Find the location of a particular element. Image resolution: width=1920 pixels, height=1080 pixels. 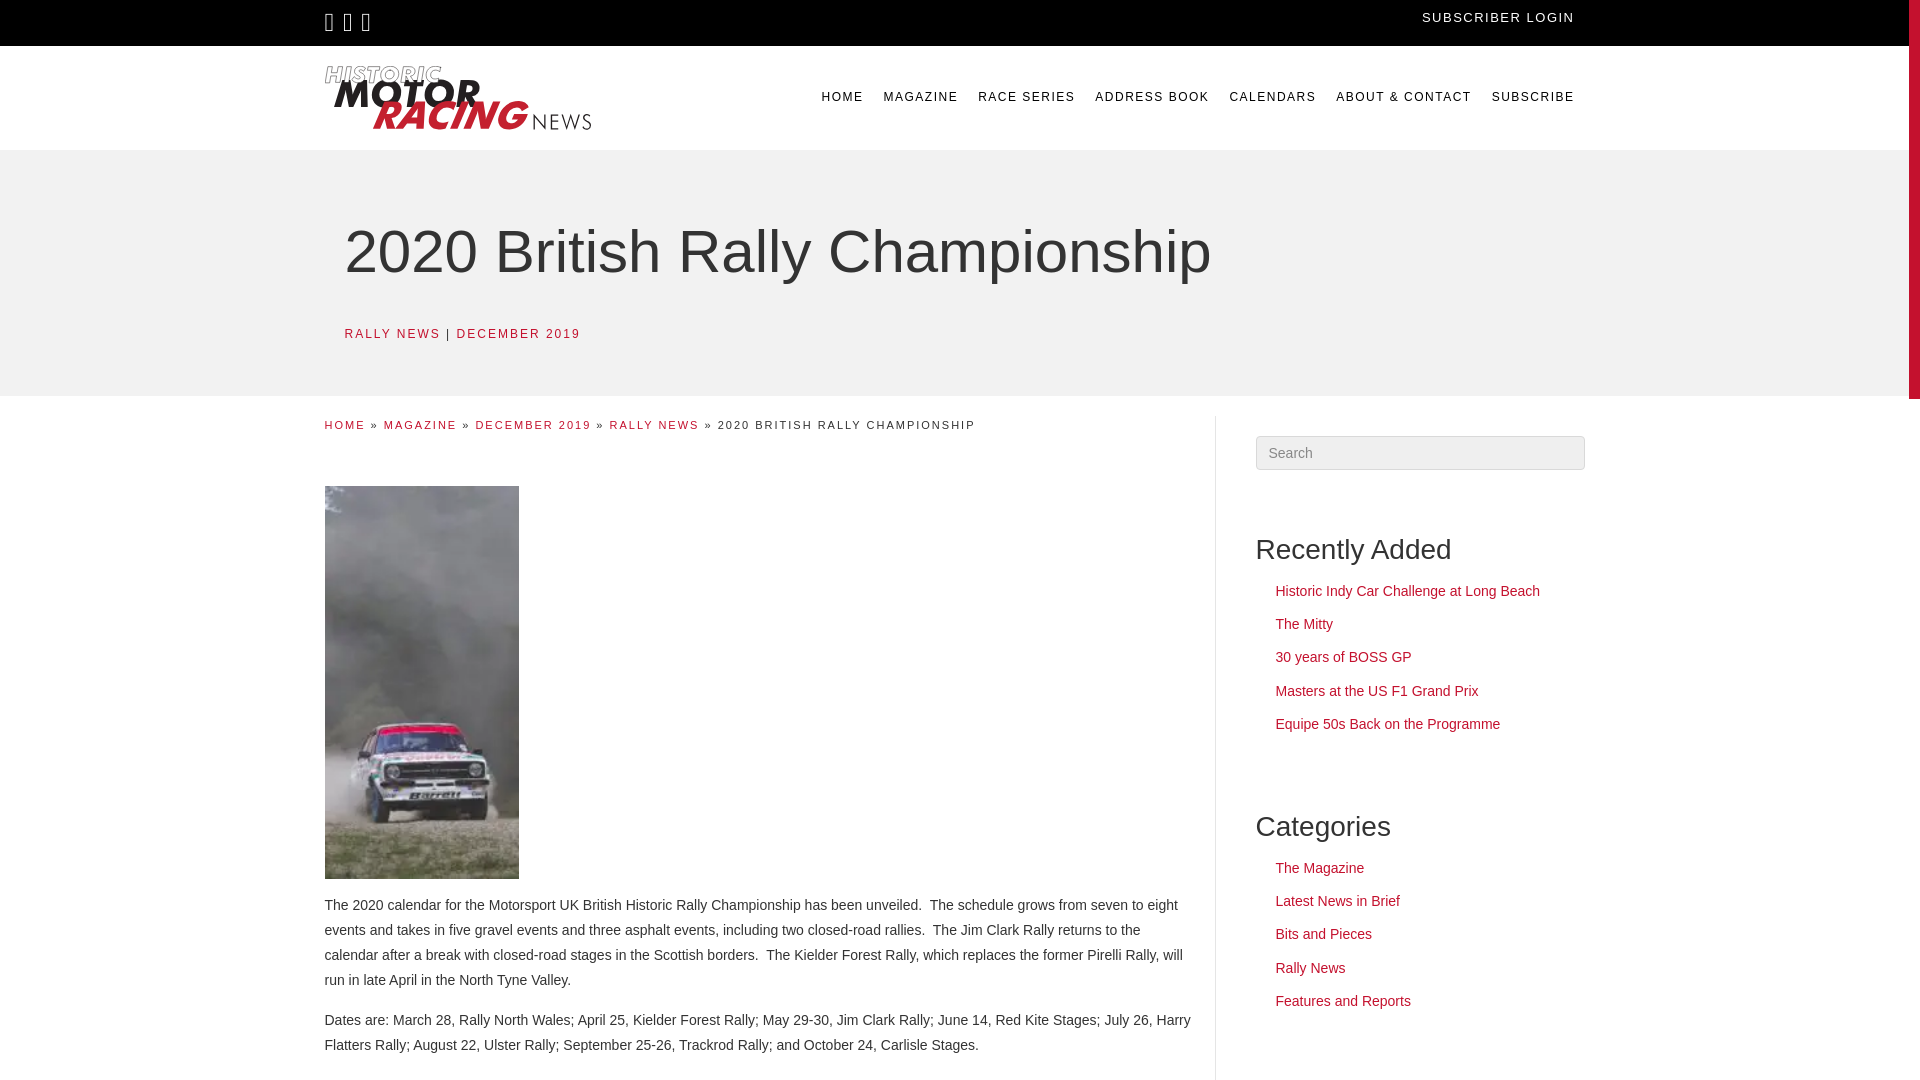

Bits and Pieces is located at coordinates (1324, 933).